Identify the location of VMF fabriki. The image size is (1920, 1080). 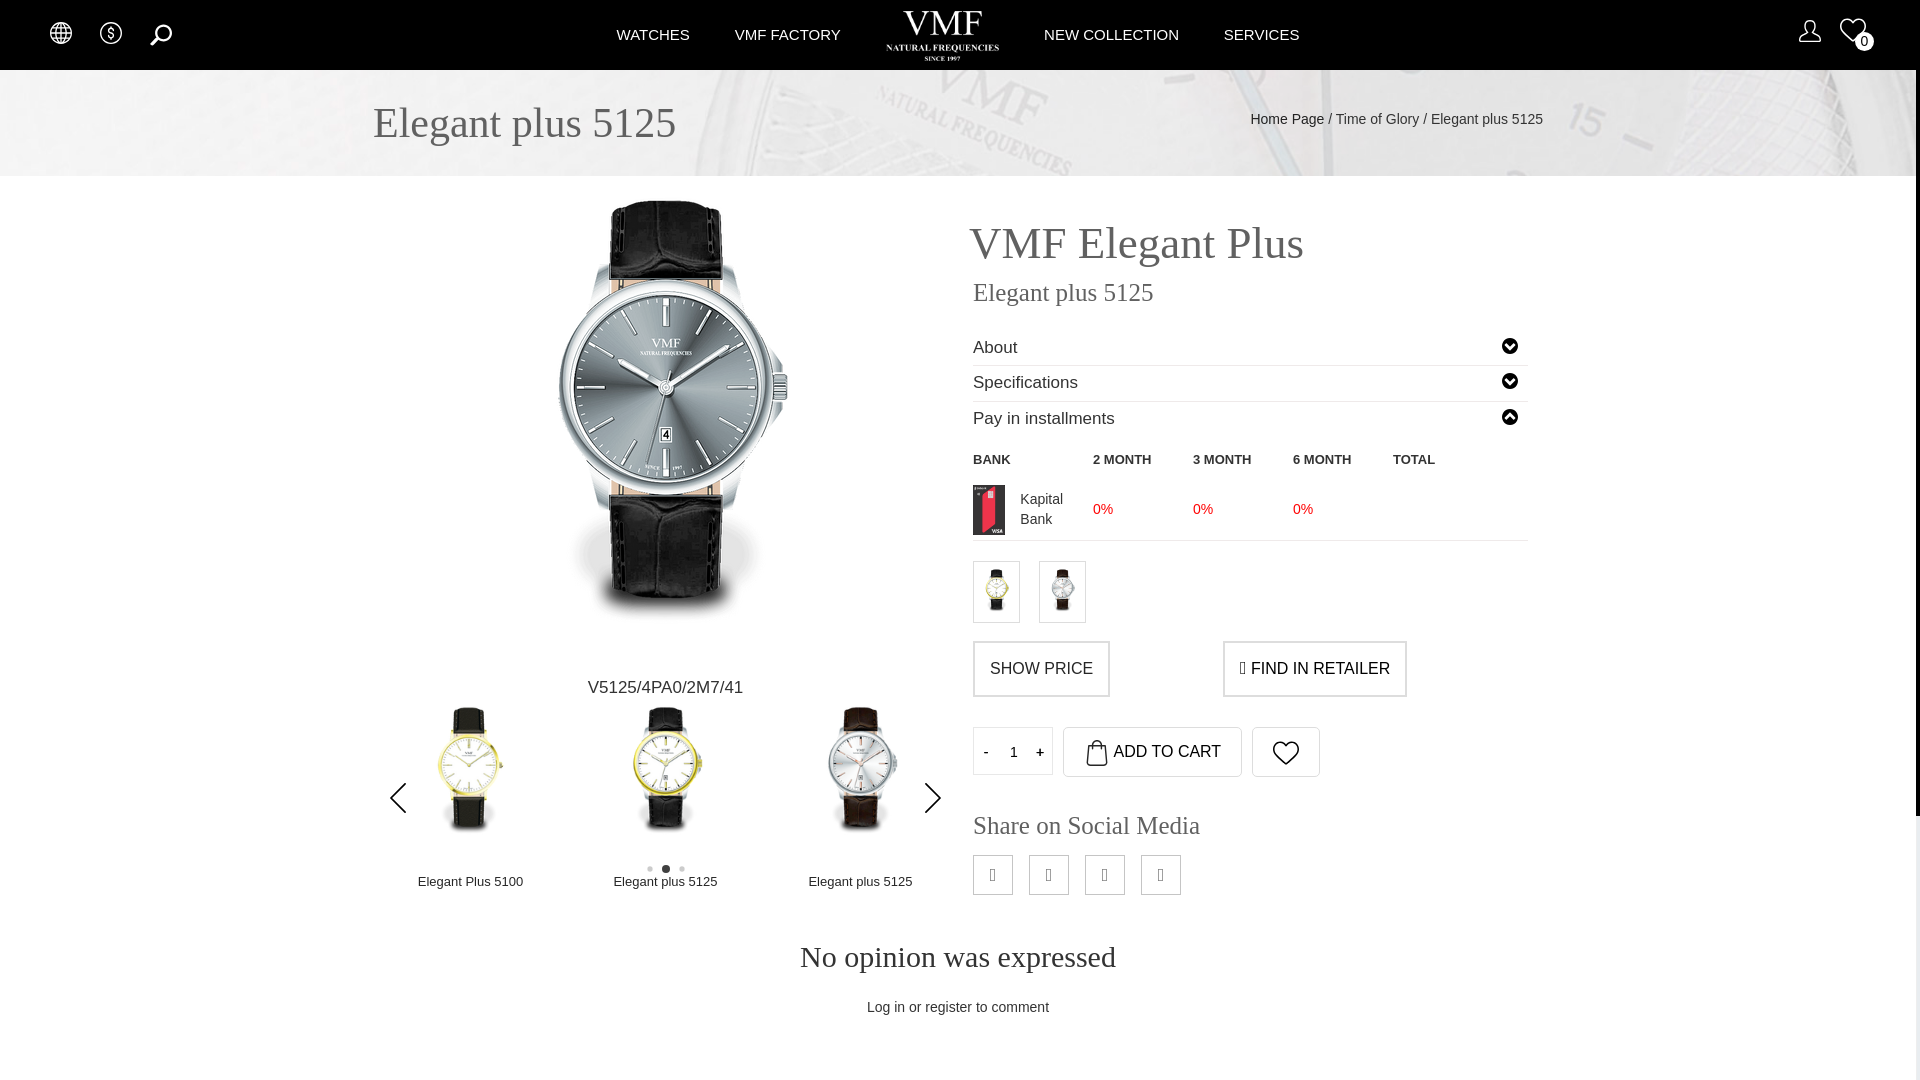
(788, 34).